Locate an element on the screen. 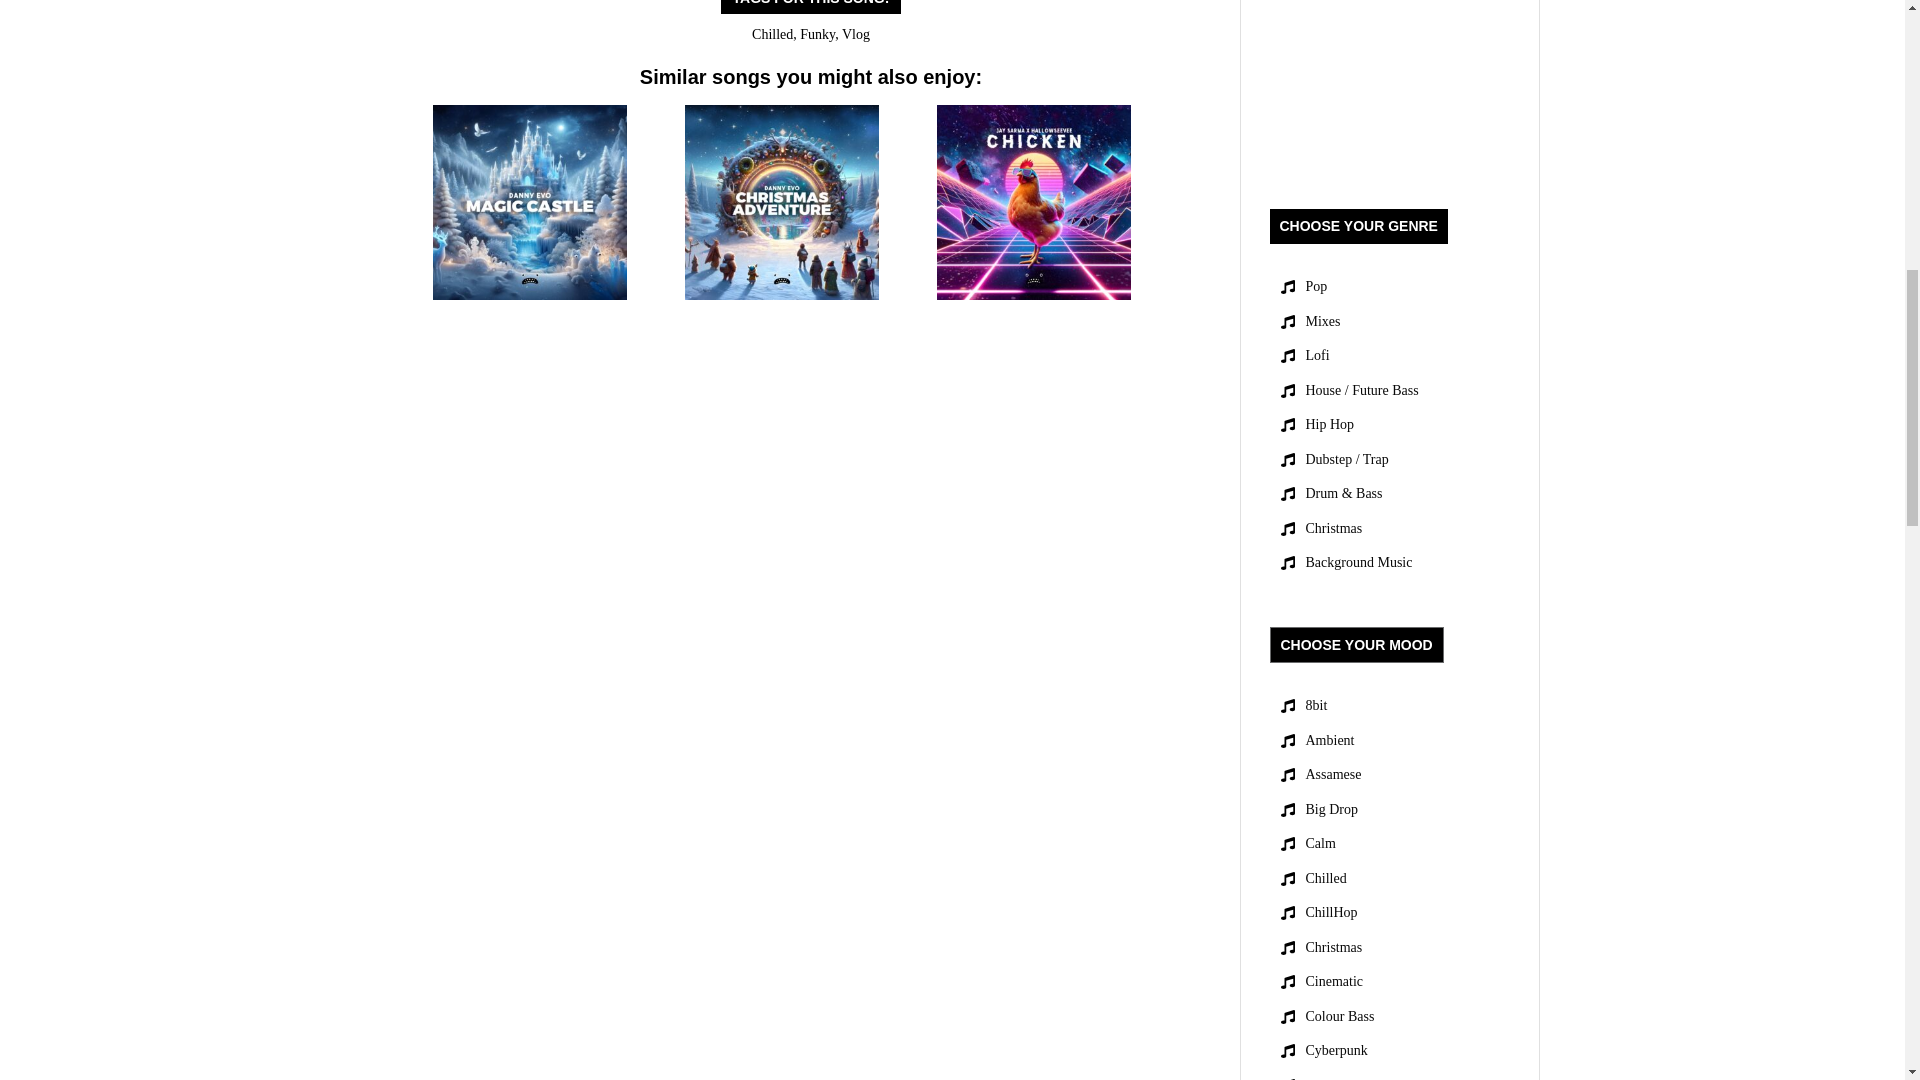 The image size is (1920, 1080). Funky is located at coordinates (818, 34).